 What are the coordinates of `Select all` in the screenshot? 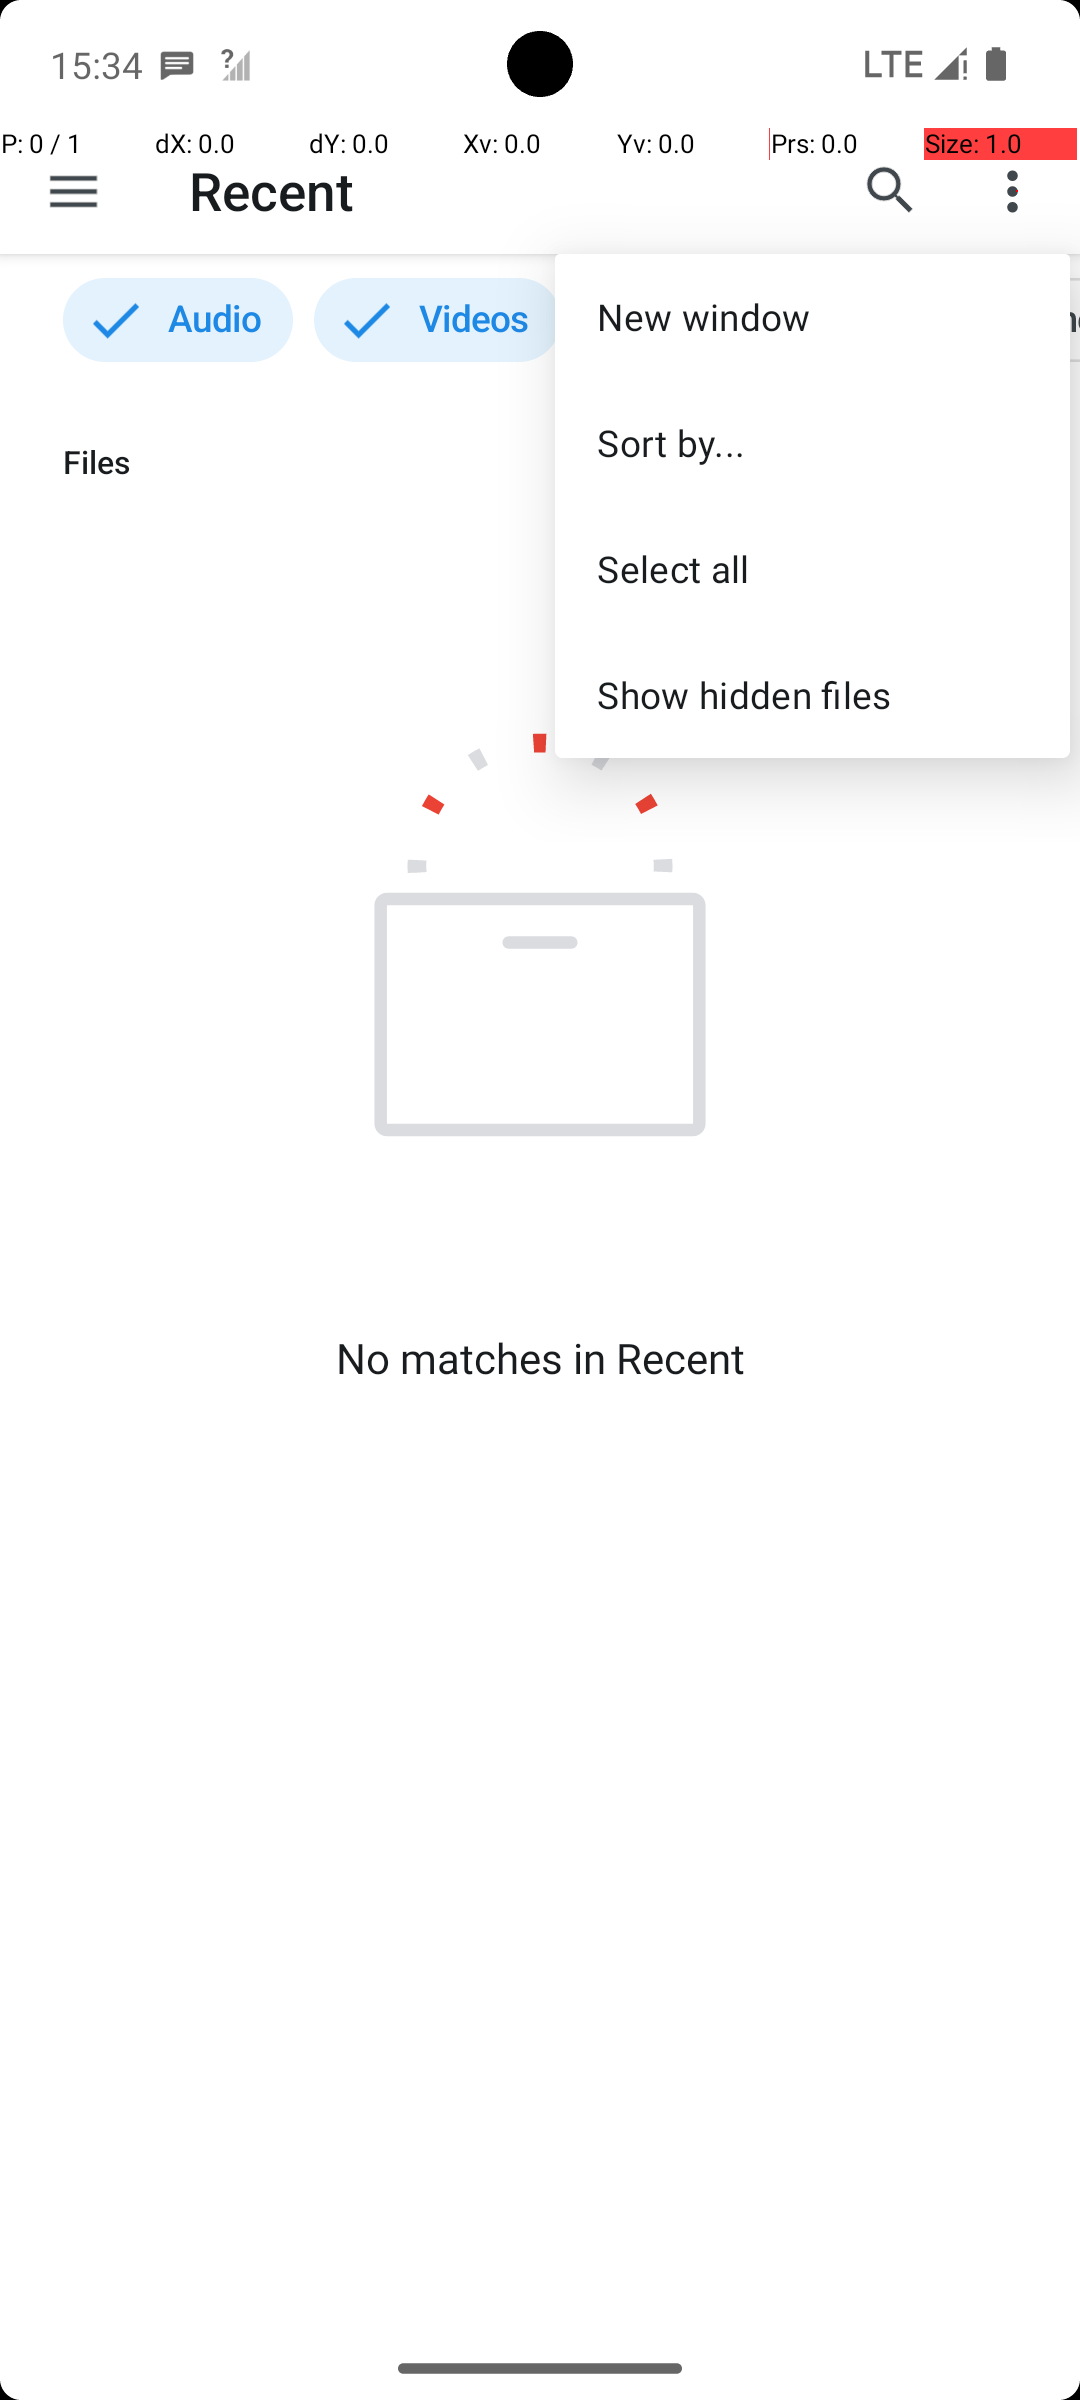 It's located at (812, 568).